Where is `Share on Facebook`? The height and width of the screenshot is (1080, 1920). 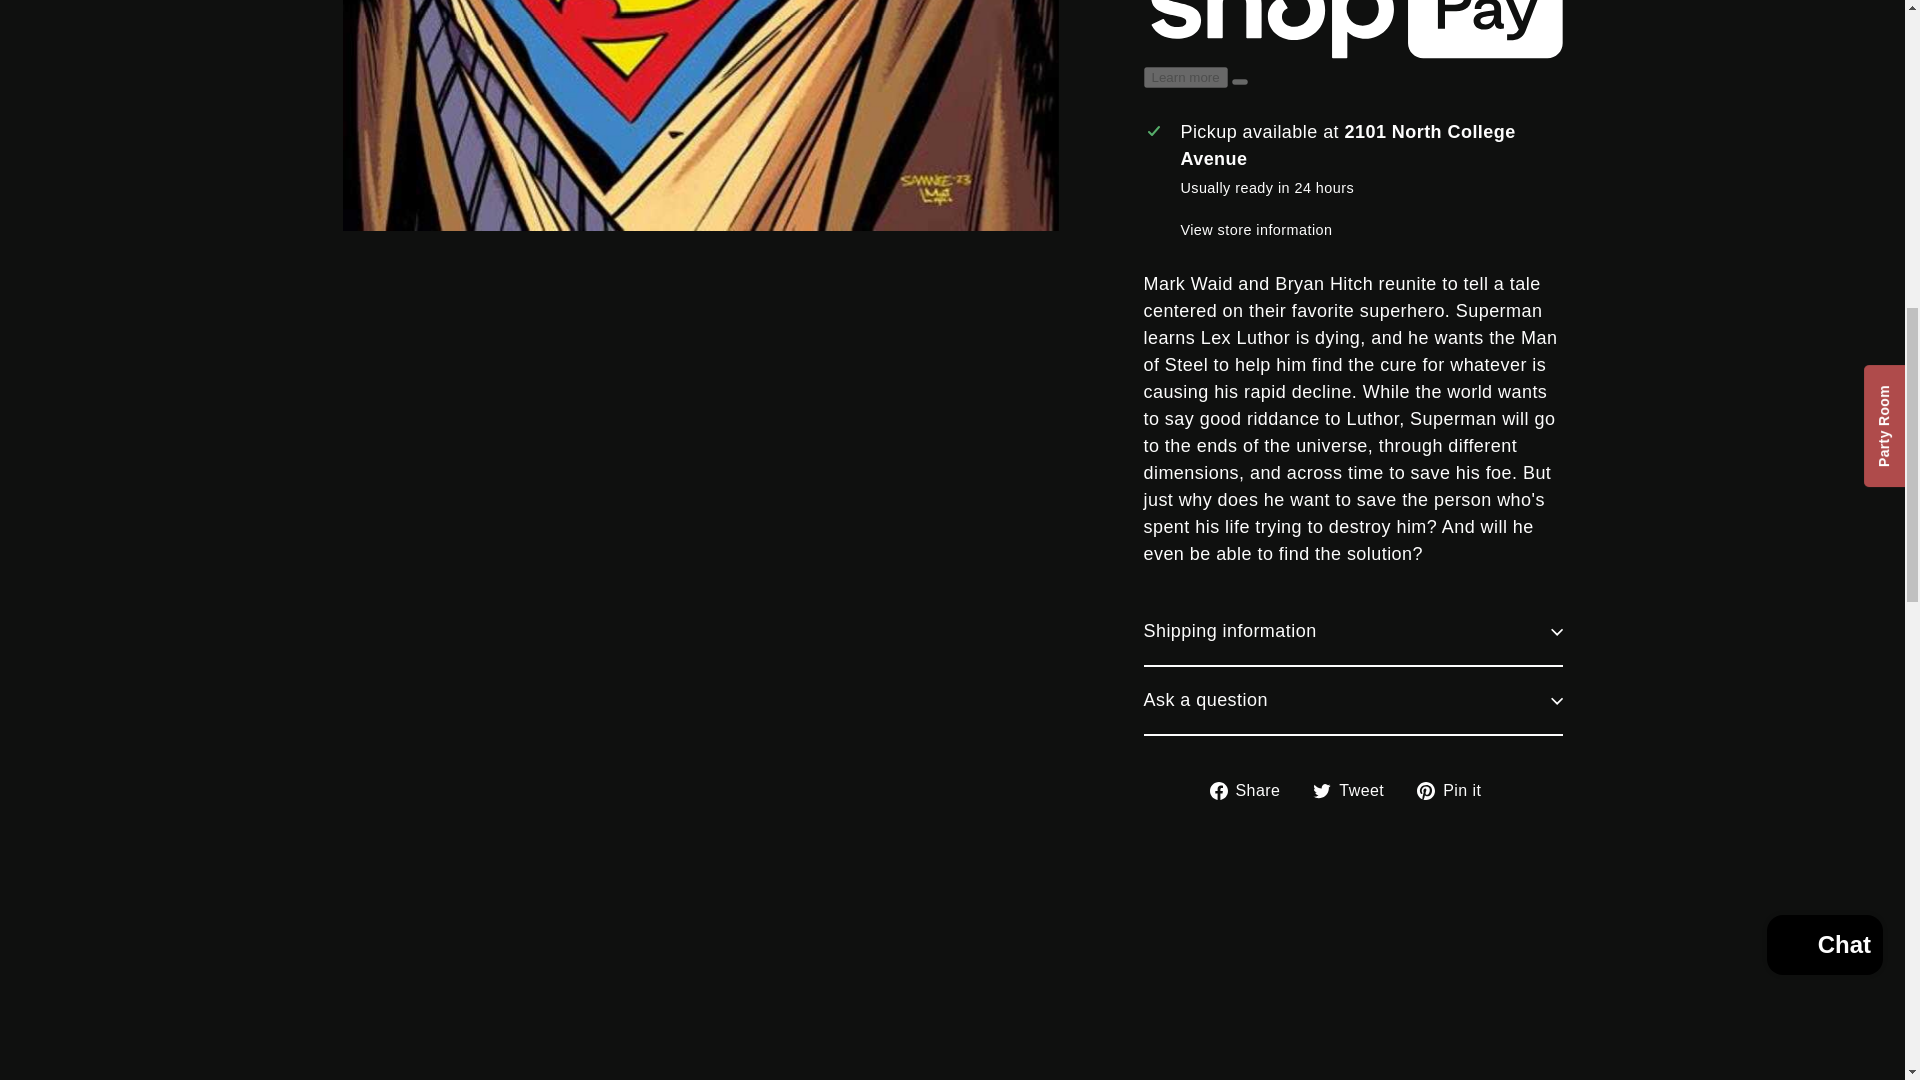
Share on Facebook is located at coordinates (1252, 790).